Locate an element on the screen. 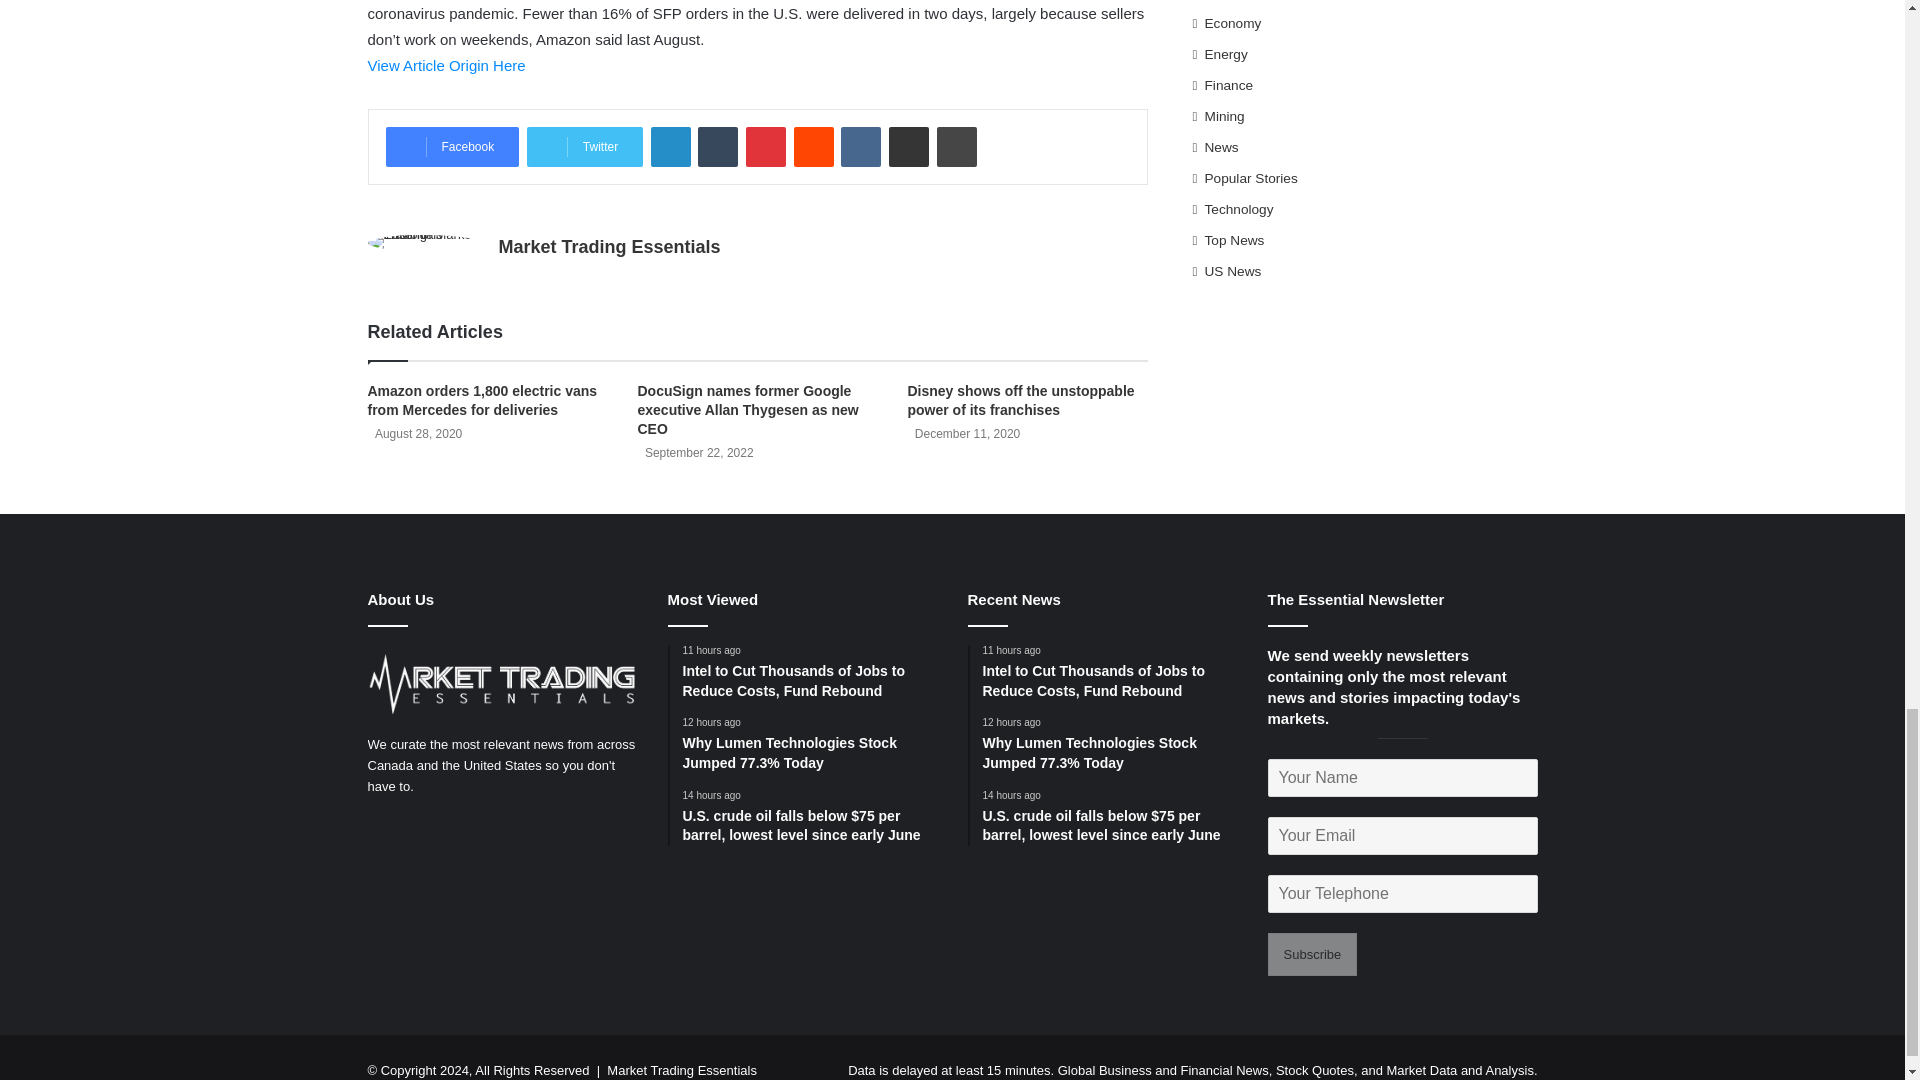 The height and width of the screenshot is (1080, 1920). Twitter is located at coordinates (584, 147).